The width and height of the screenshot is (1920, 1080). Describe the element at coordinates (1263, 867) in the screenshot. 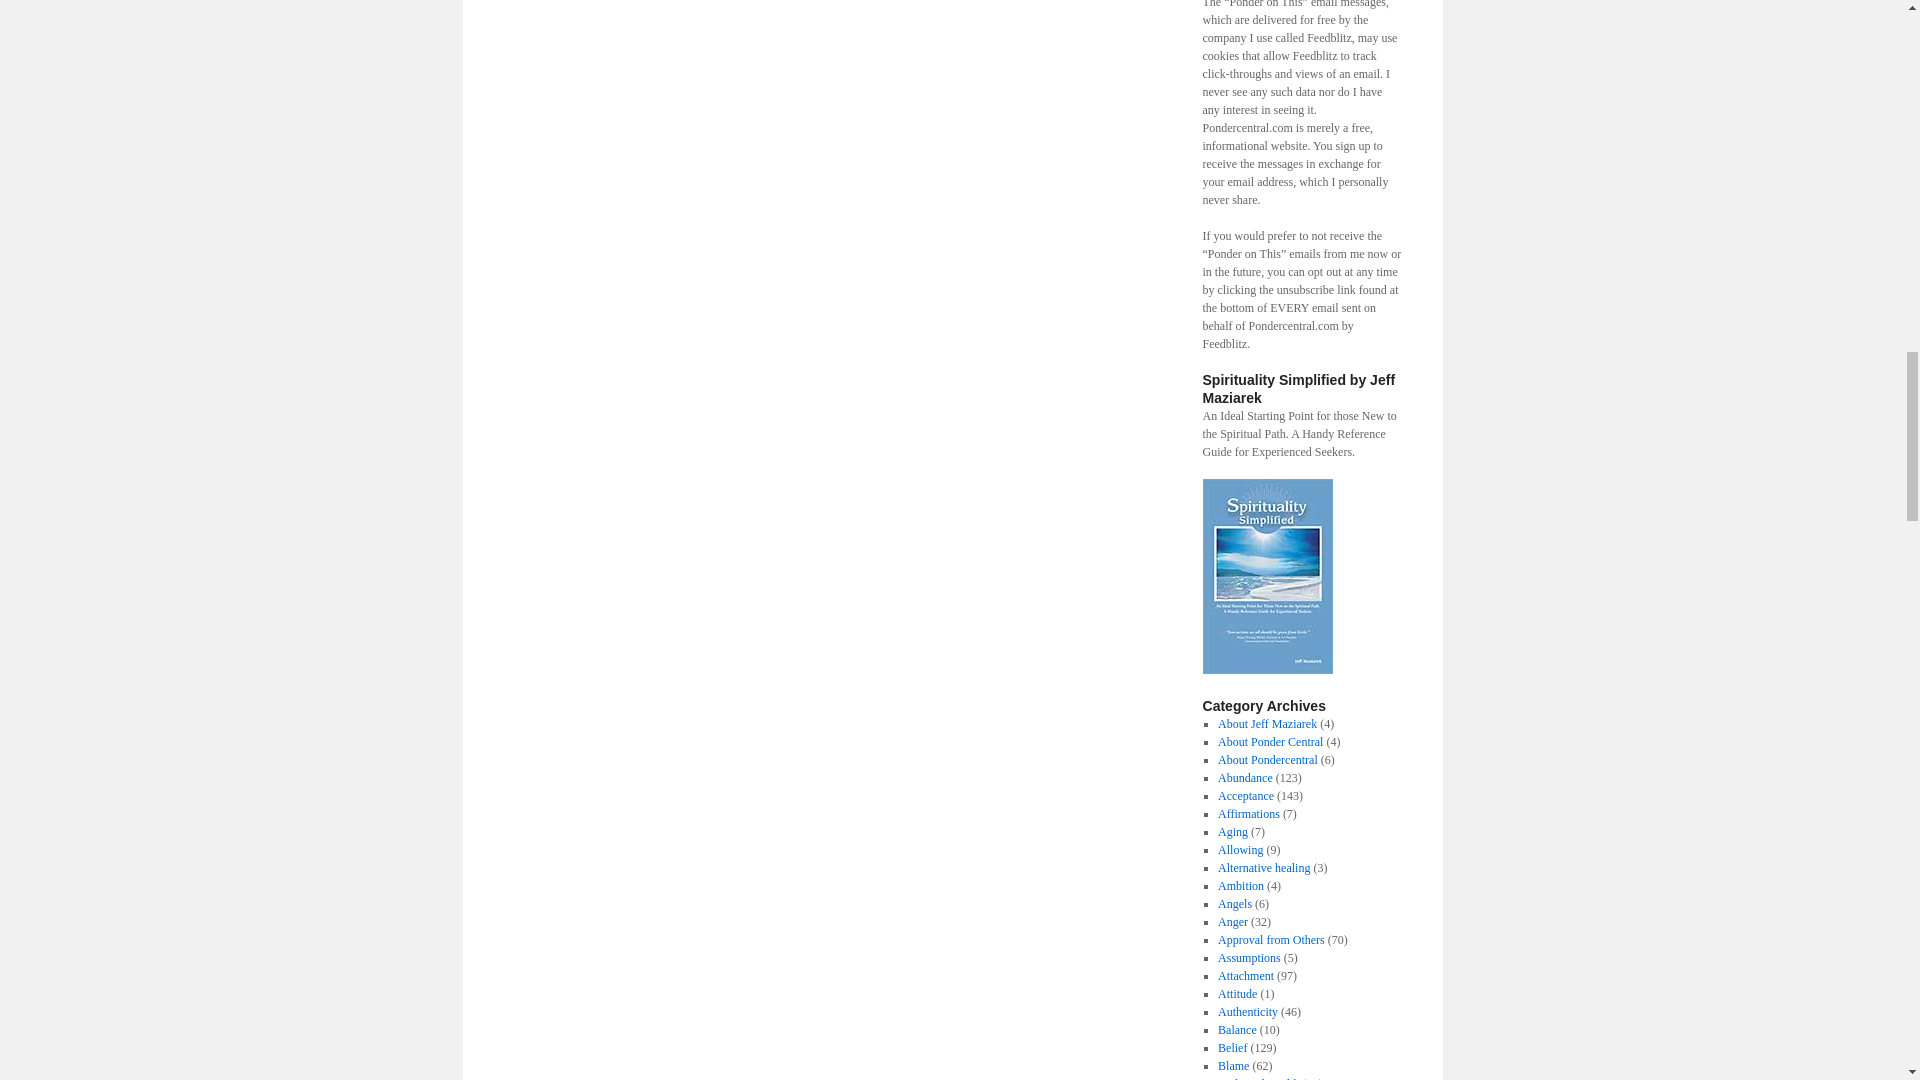

I see `Alternative healing` at that location.